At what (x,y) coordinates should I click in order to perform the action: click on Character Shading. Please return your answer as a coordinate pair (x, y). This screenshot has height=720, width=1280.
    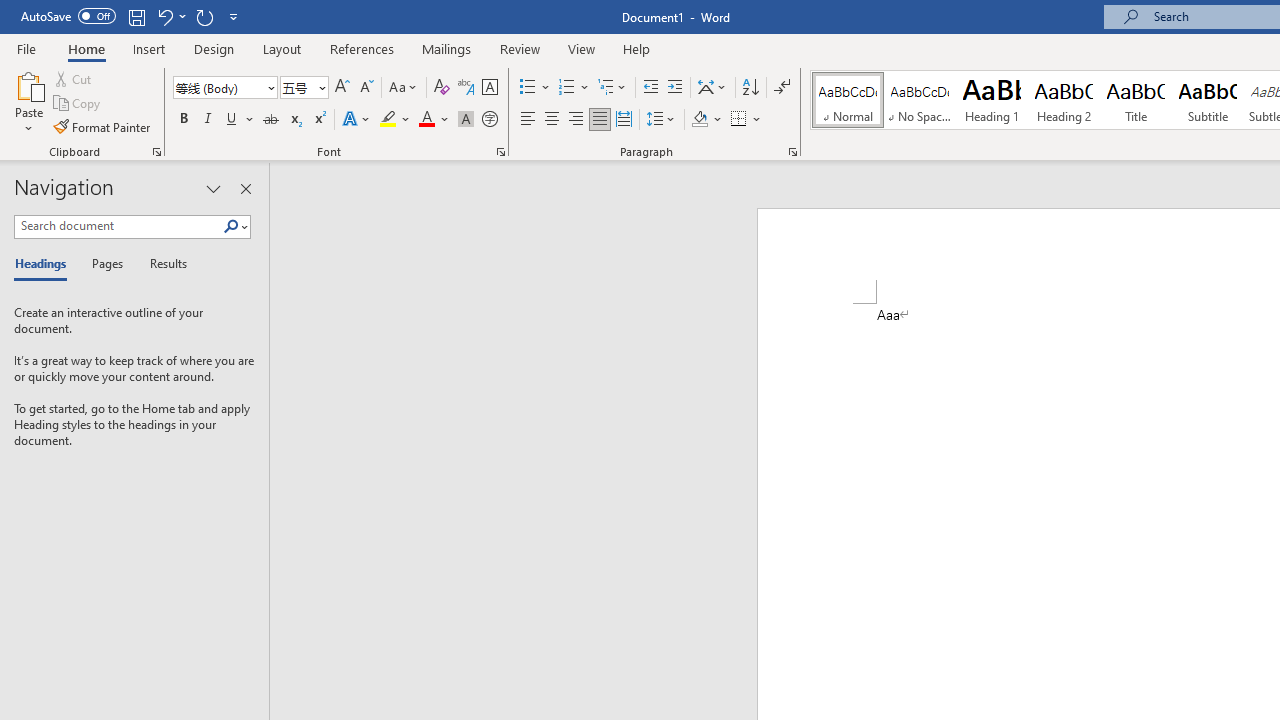
    Looking at the image, I should click on (466, 120).